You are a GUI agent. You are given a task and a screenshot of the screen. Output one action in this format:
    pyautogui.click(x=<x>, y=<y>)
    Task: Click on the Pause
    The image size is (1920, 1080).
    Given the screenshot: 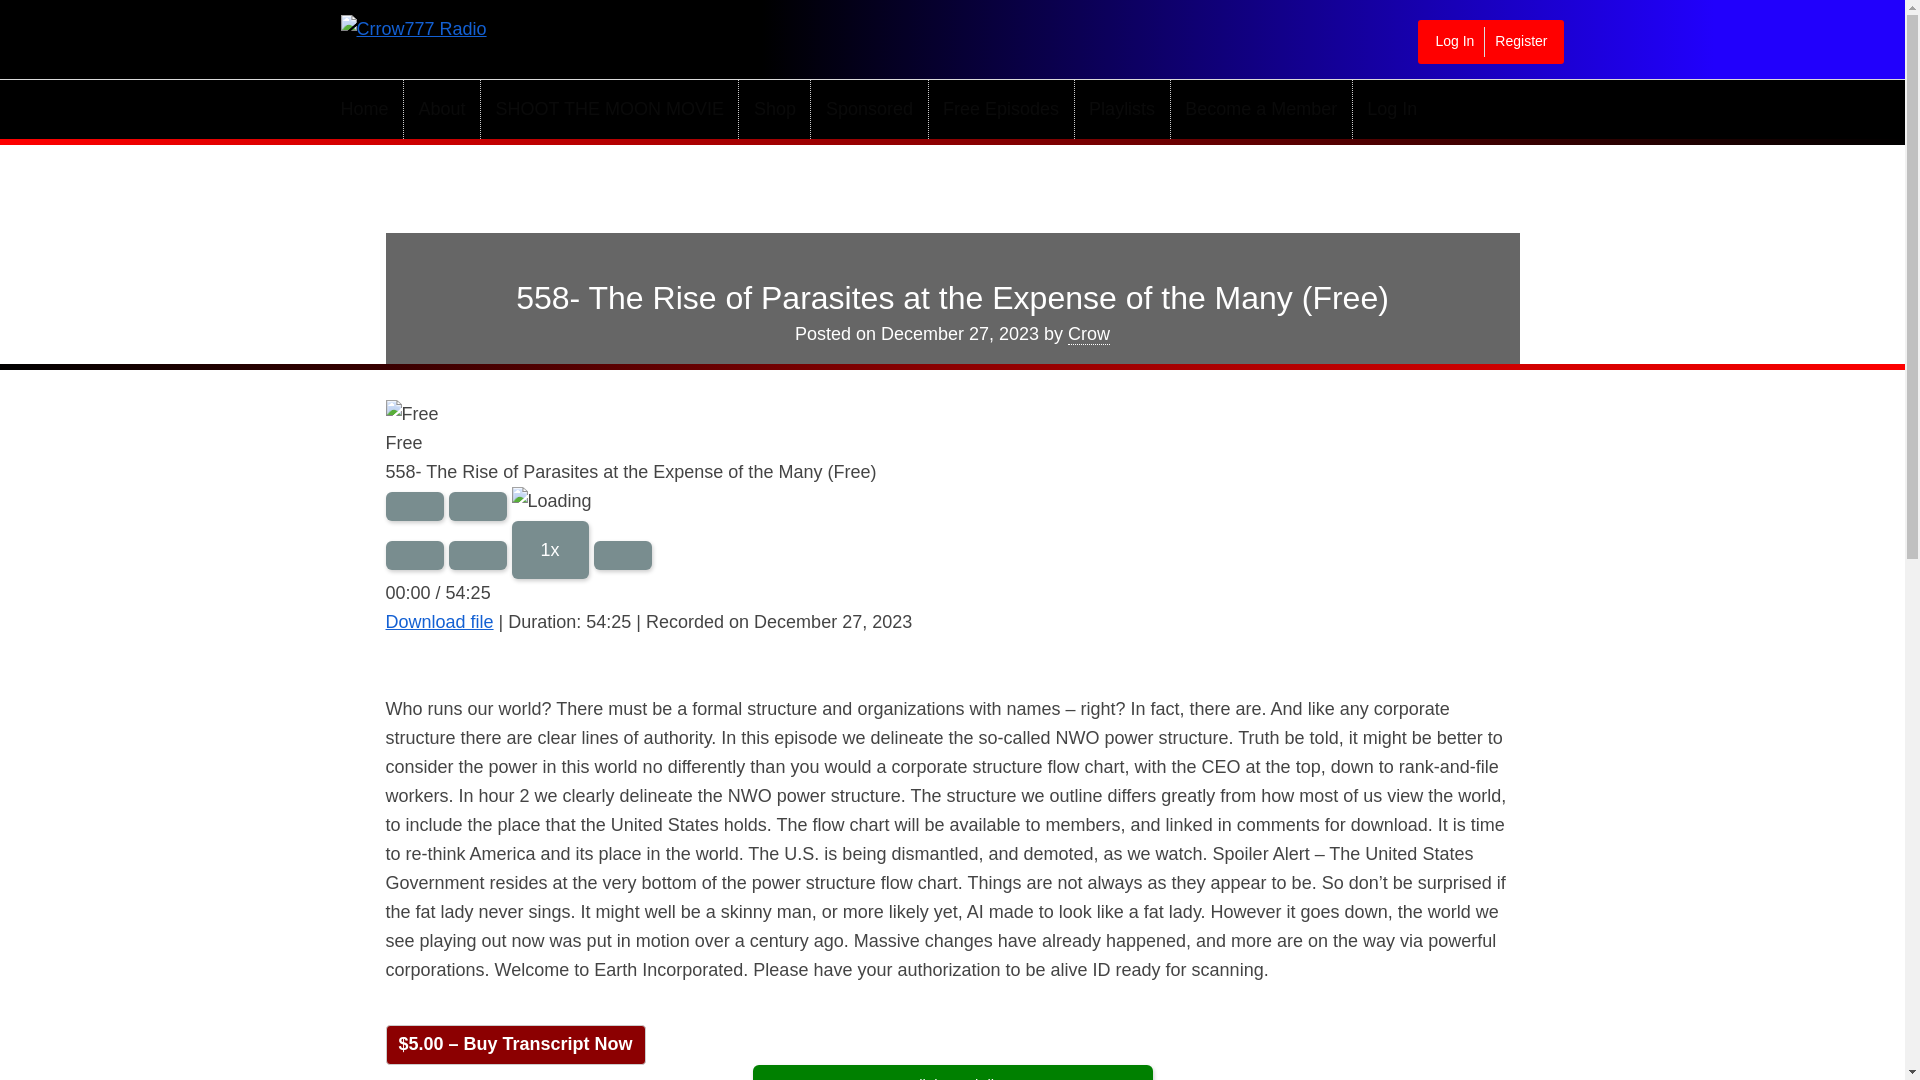 What is the action you would take?
    pyautogui.click(x=478, y=506)
    